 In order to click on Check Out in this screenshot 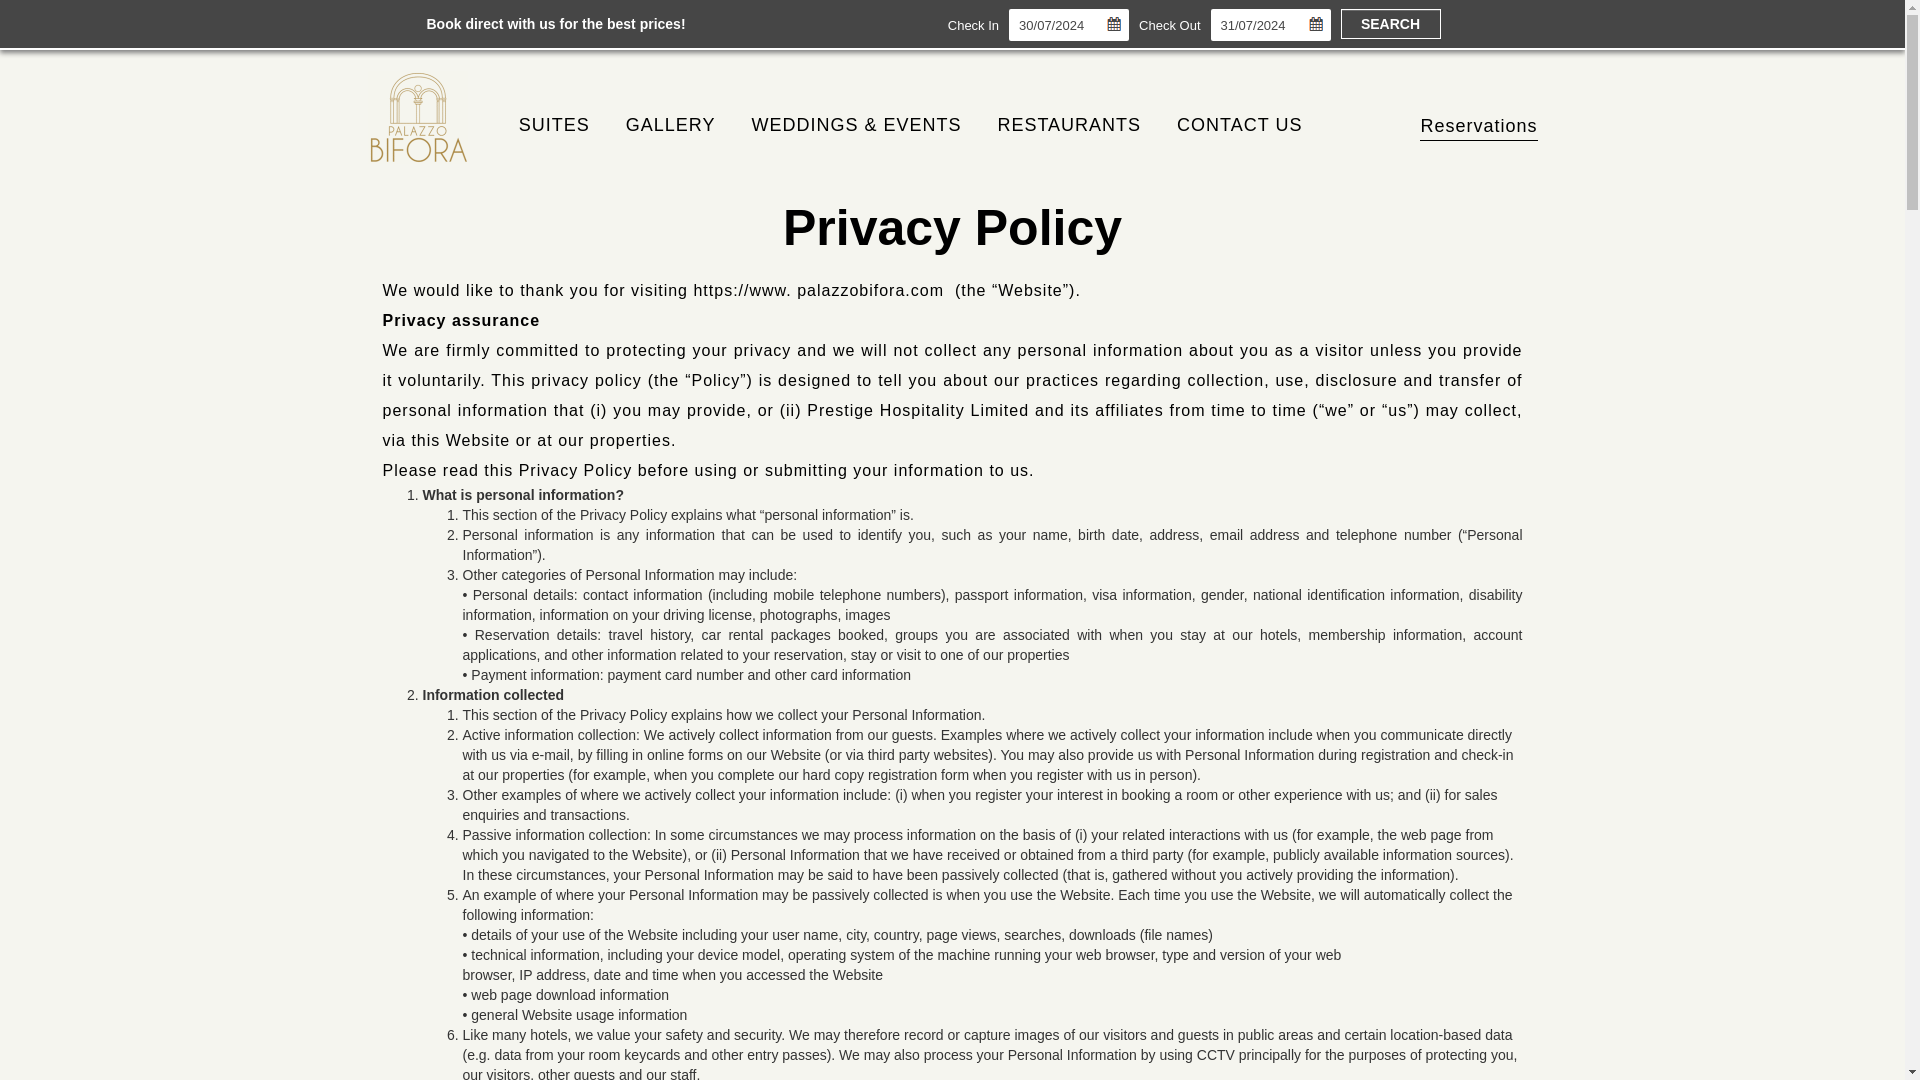, I will do `click(1169, 25)`.